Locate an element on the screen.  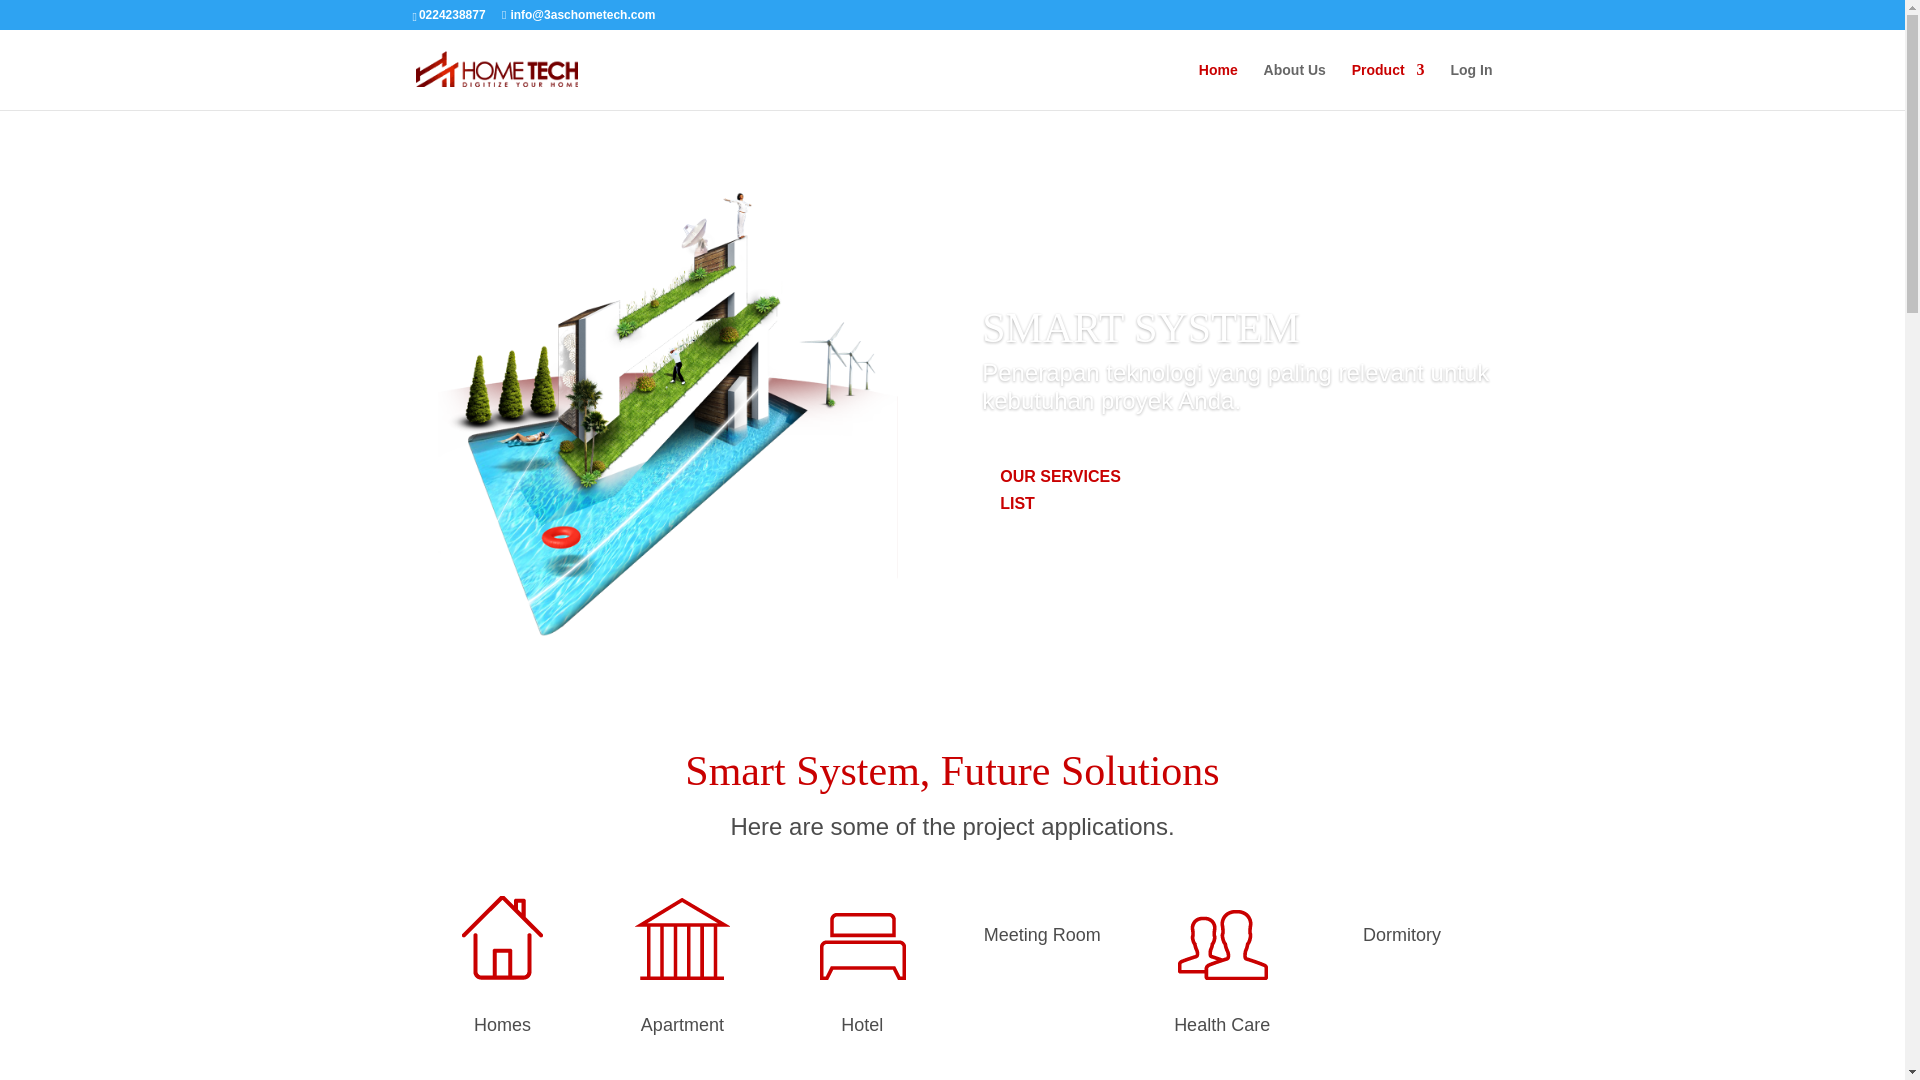
OUR SERVICES LIST is located at coordinates (1077, 490).